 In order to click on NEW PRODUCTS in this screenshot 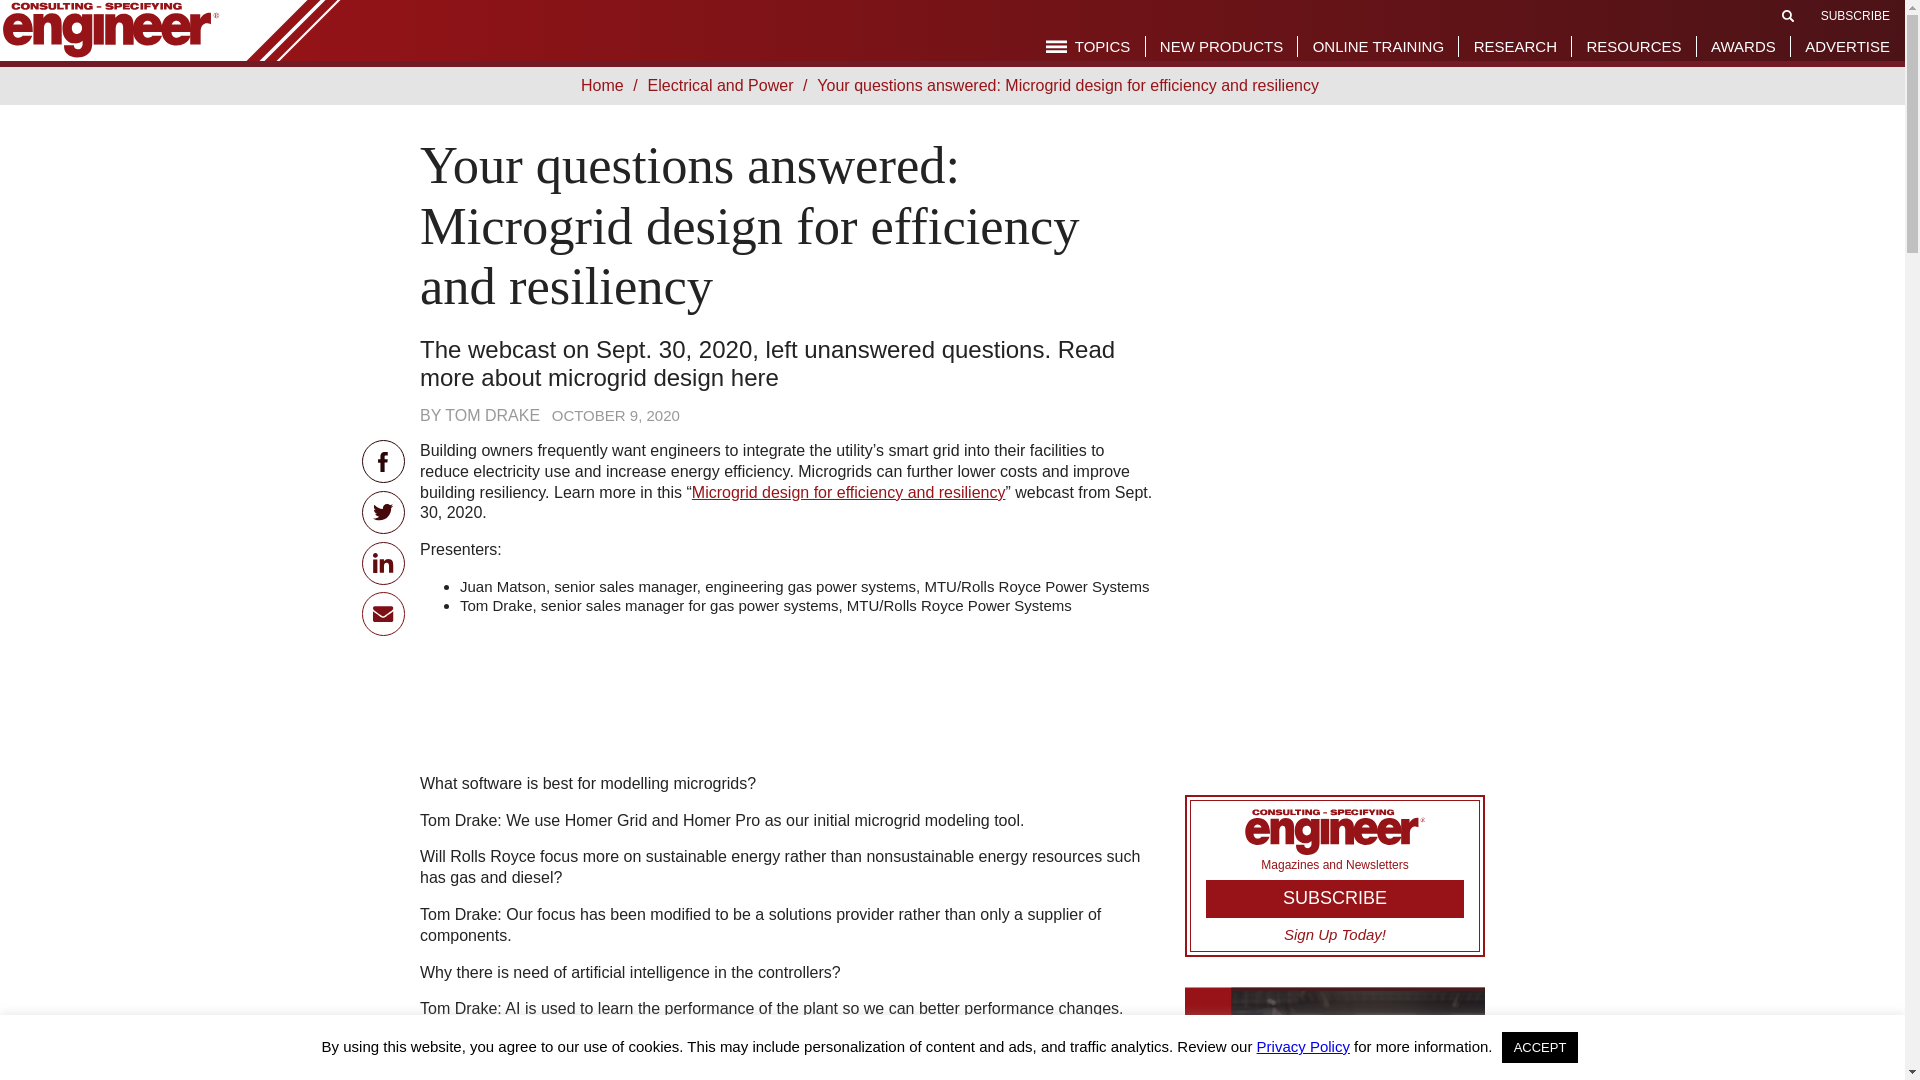, I will do `click(1220, 46)`.